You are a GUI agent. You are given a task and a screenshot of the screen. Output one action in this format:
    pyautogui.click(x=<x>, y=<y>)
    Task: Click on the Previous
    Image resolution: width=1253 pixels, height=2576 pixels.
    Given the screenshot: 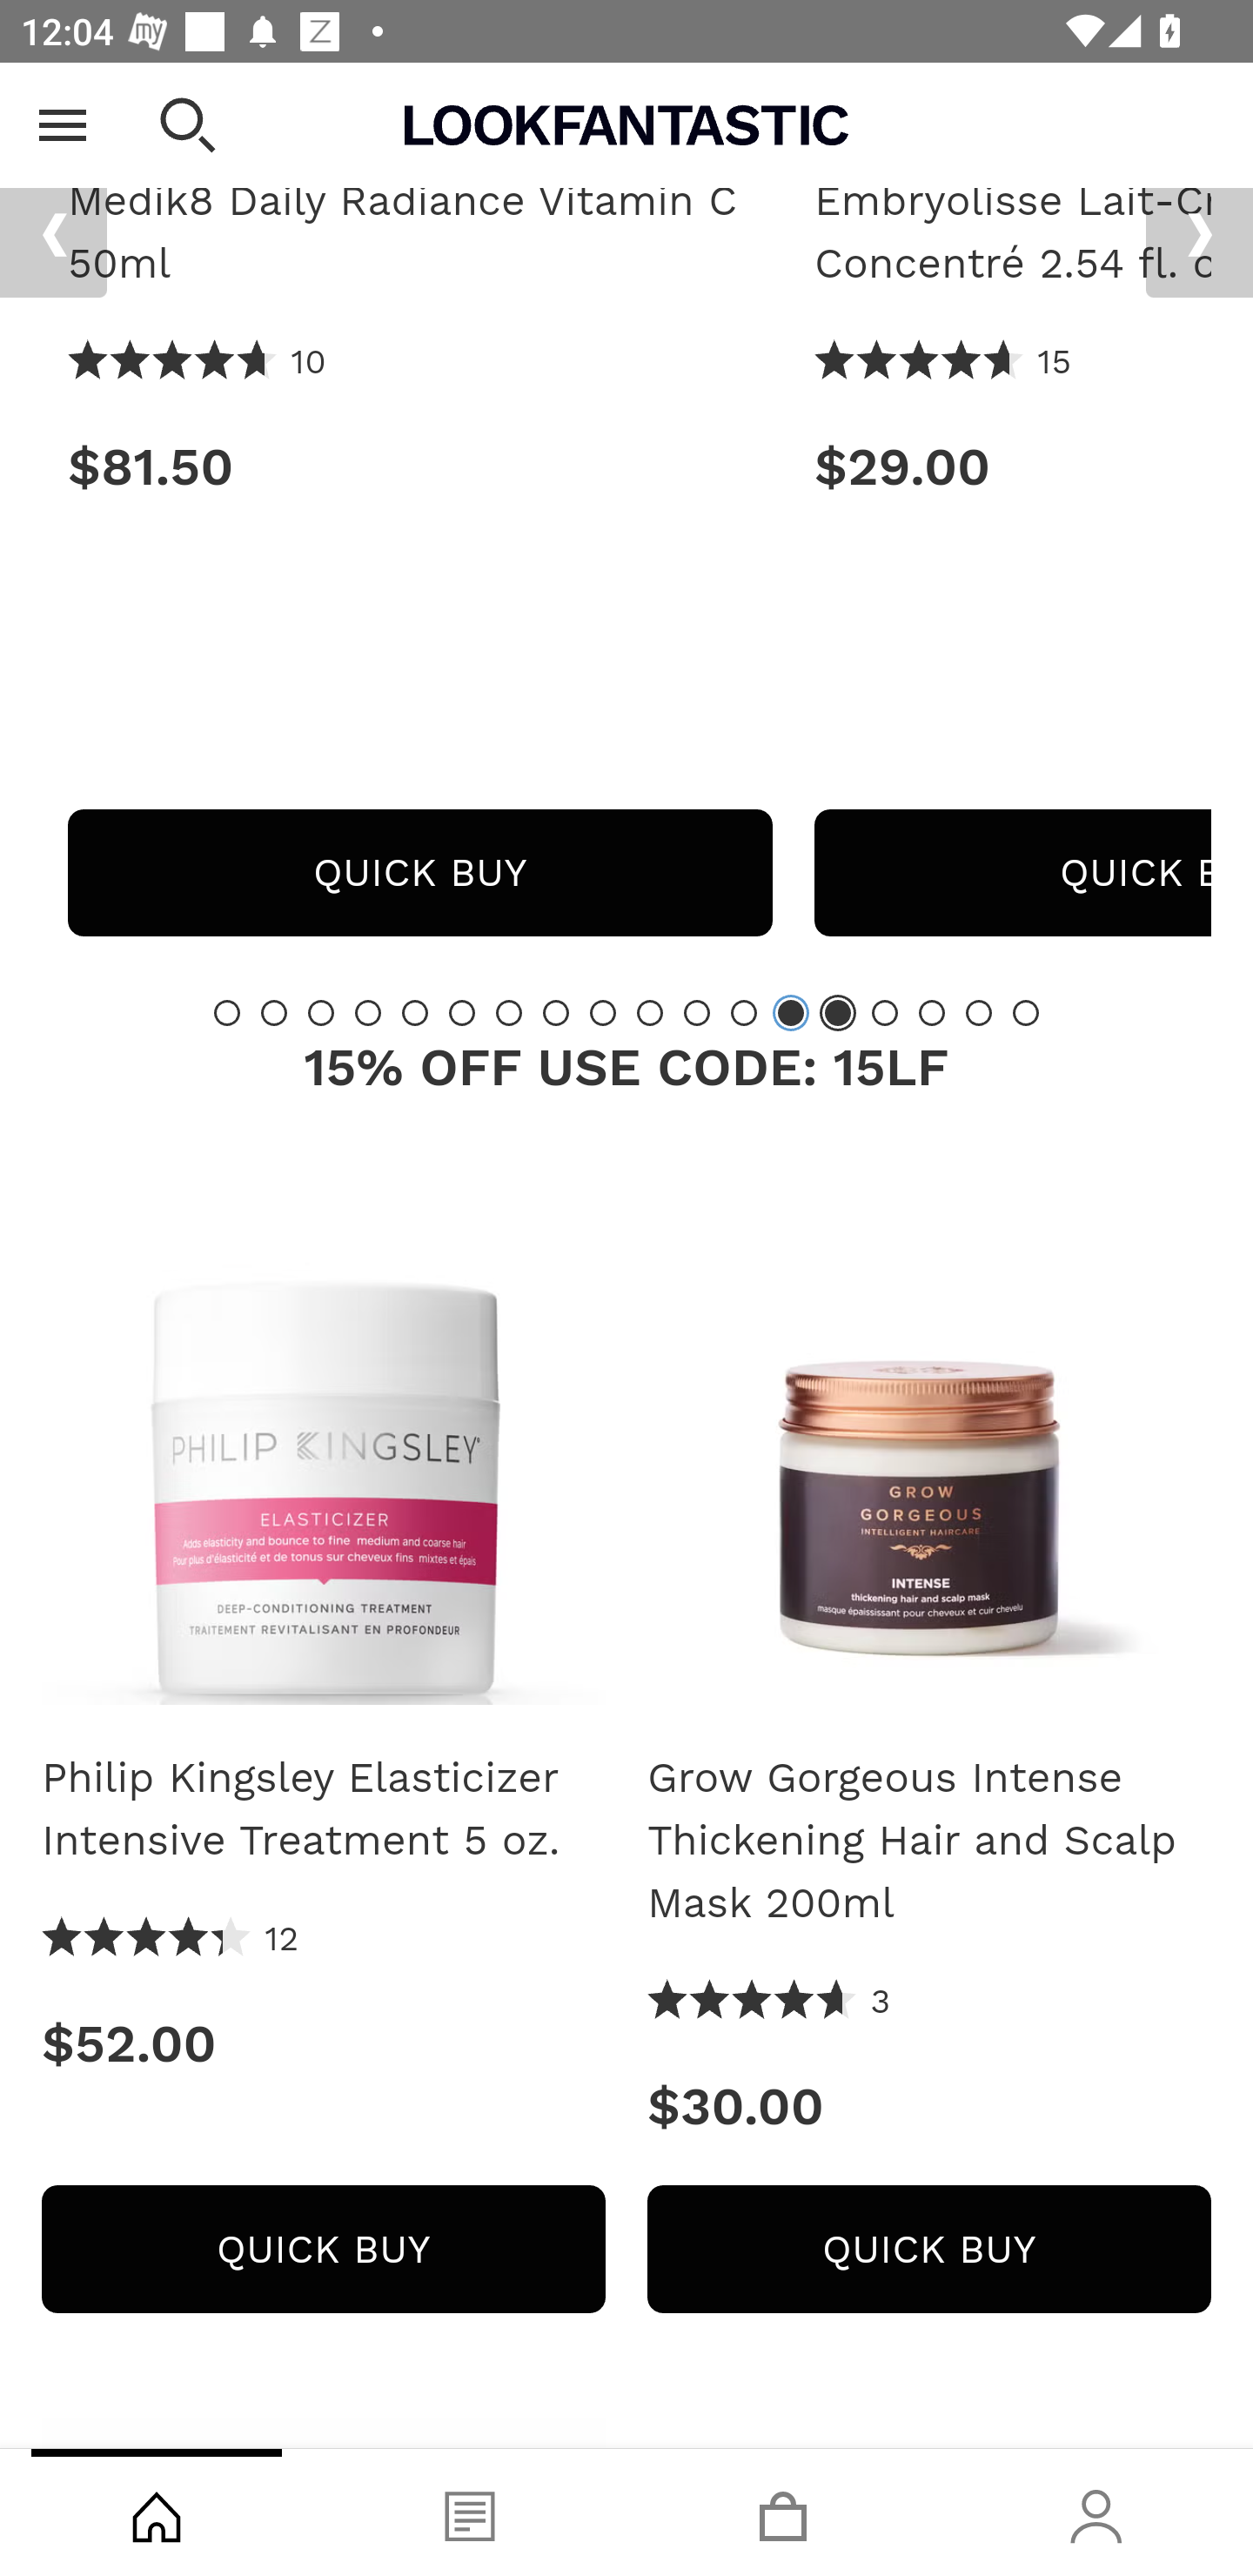 What is the action you would take?
    pyautogui.click(x=53, y=237)
    